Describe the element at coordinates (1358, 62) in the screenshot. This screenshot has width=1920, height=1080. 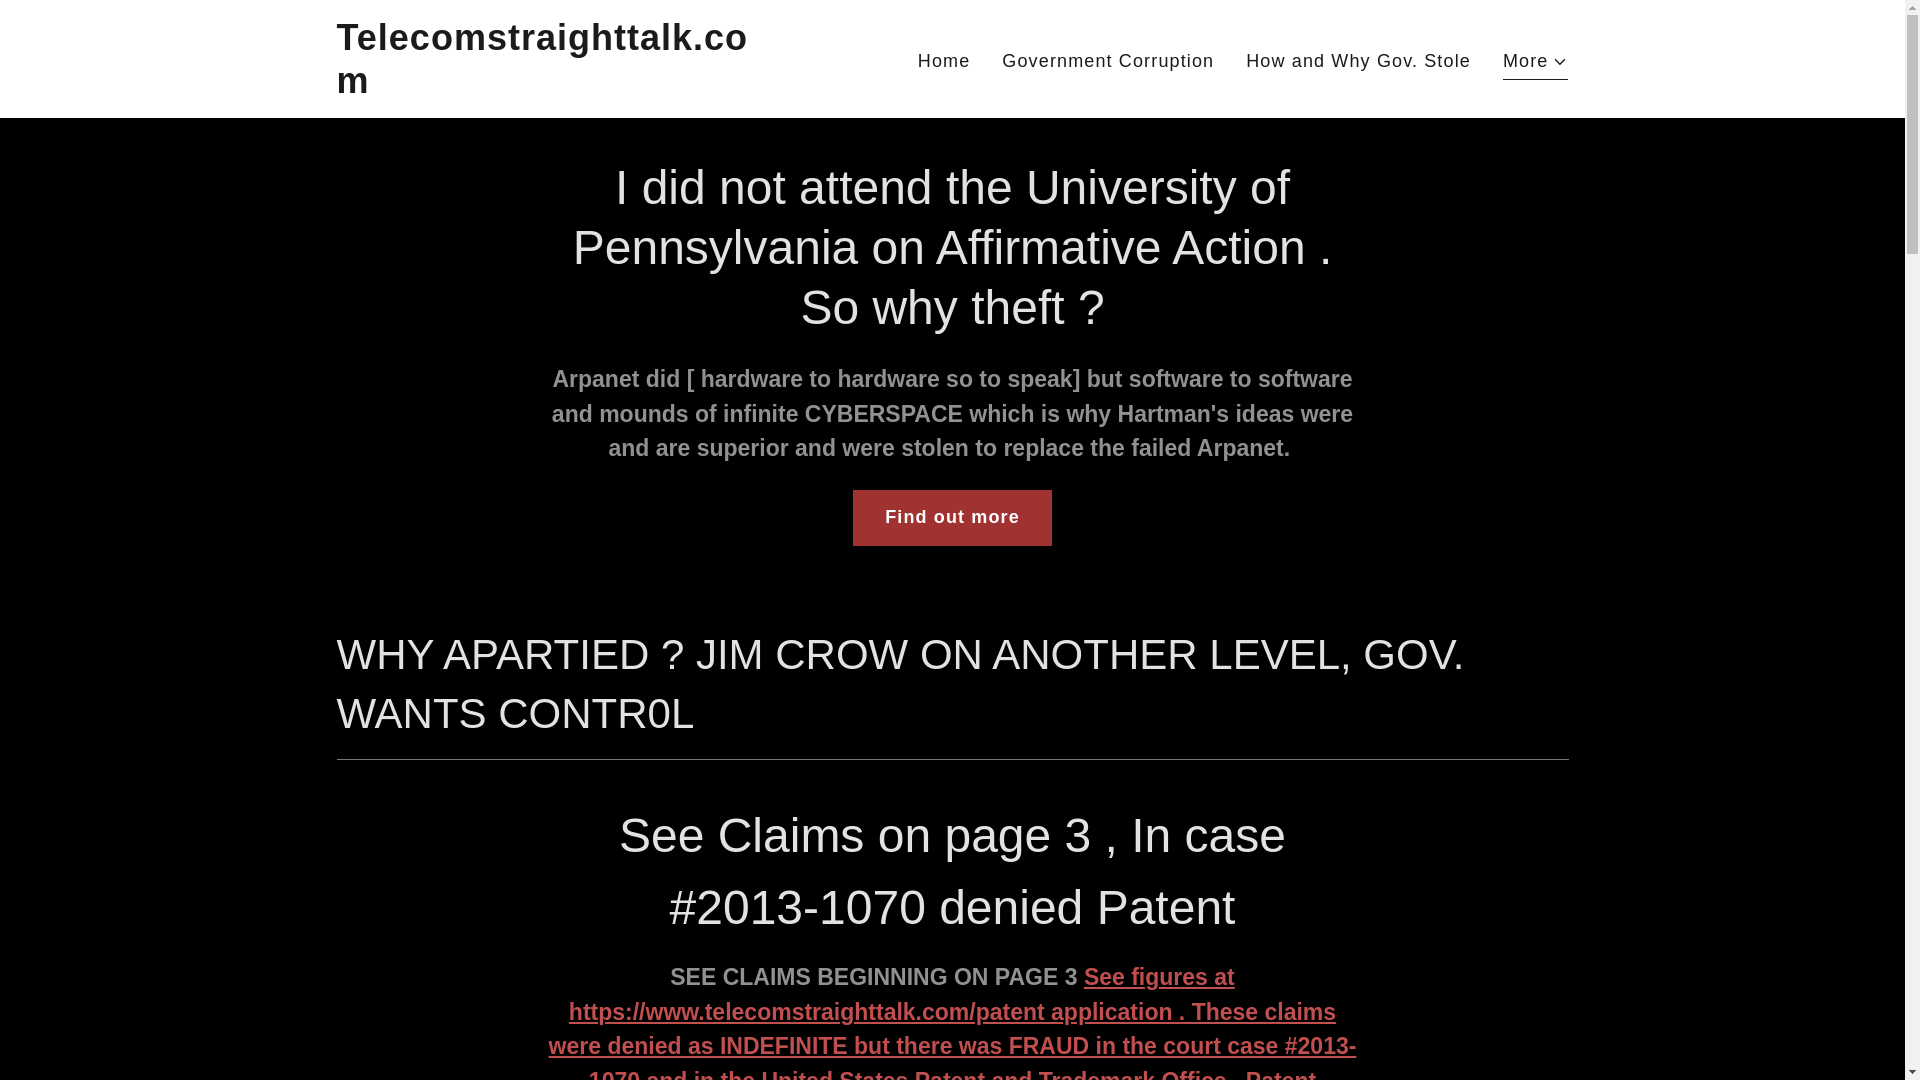
I see `How and Why Gov. Stole` at that location.